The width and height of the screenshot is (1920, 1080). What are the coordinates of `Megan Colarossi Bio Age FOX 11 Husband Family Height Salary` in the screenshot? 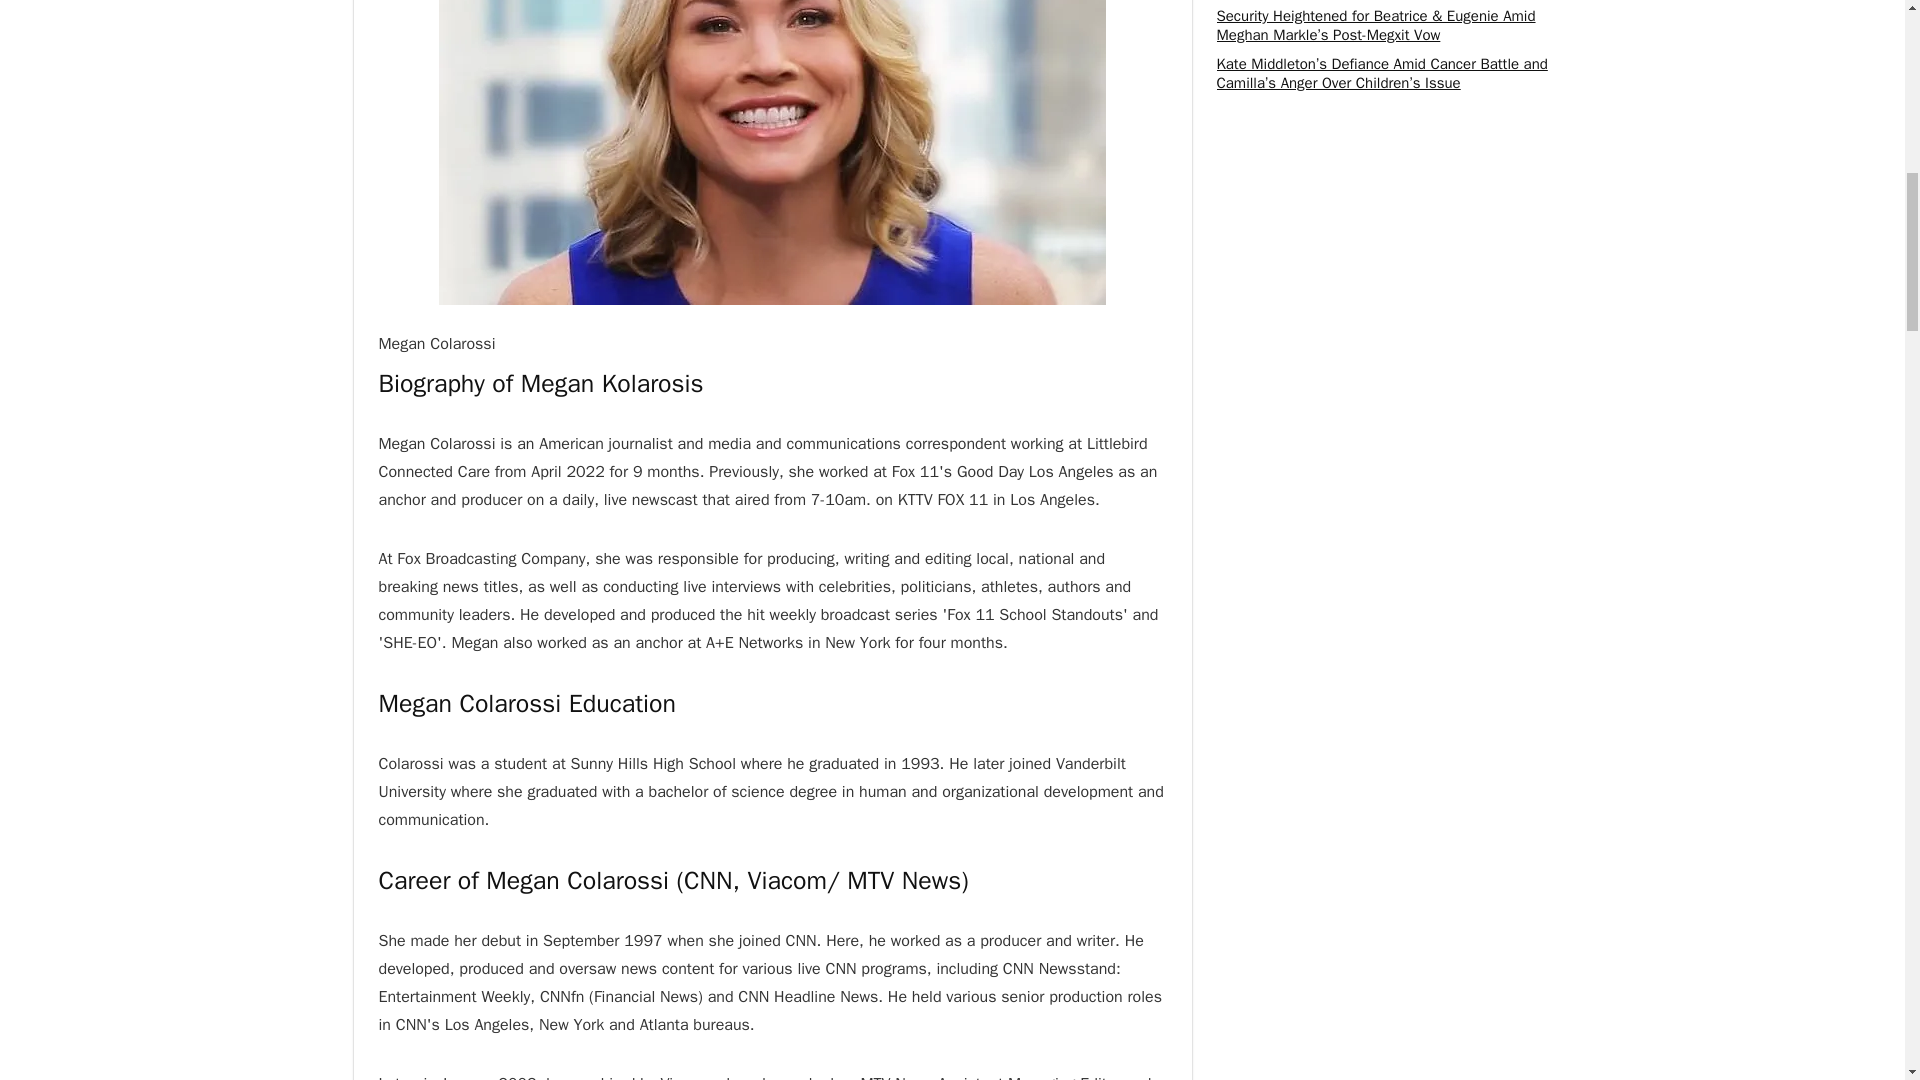 It's located at (772, 152).